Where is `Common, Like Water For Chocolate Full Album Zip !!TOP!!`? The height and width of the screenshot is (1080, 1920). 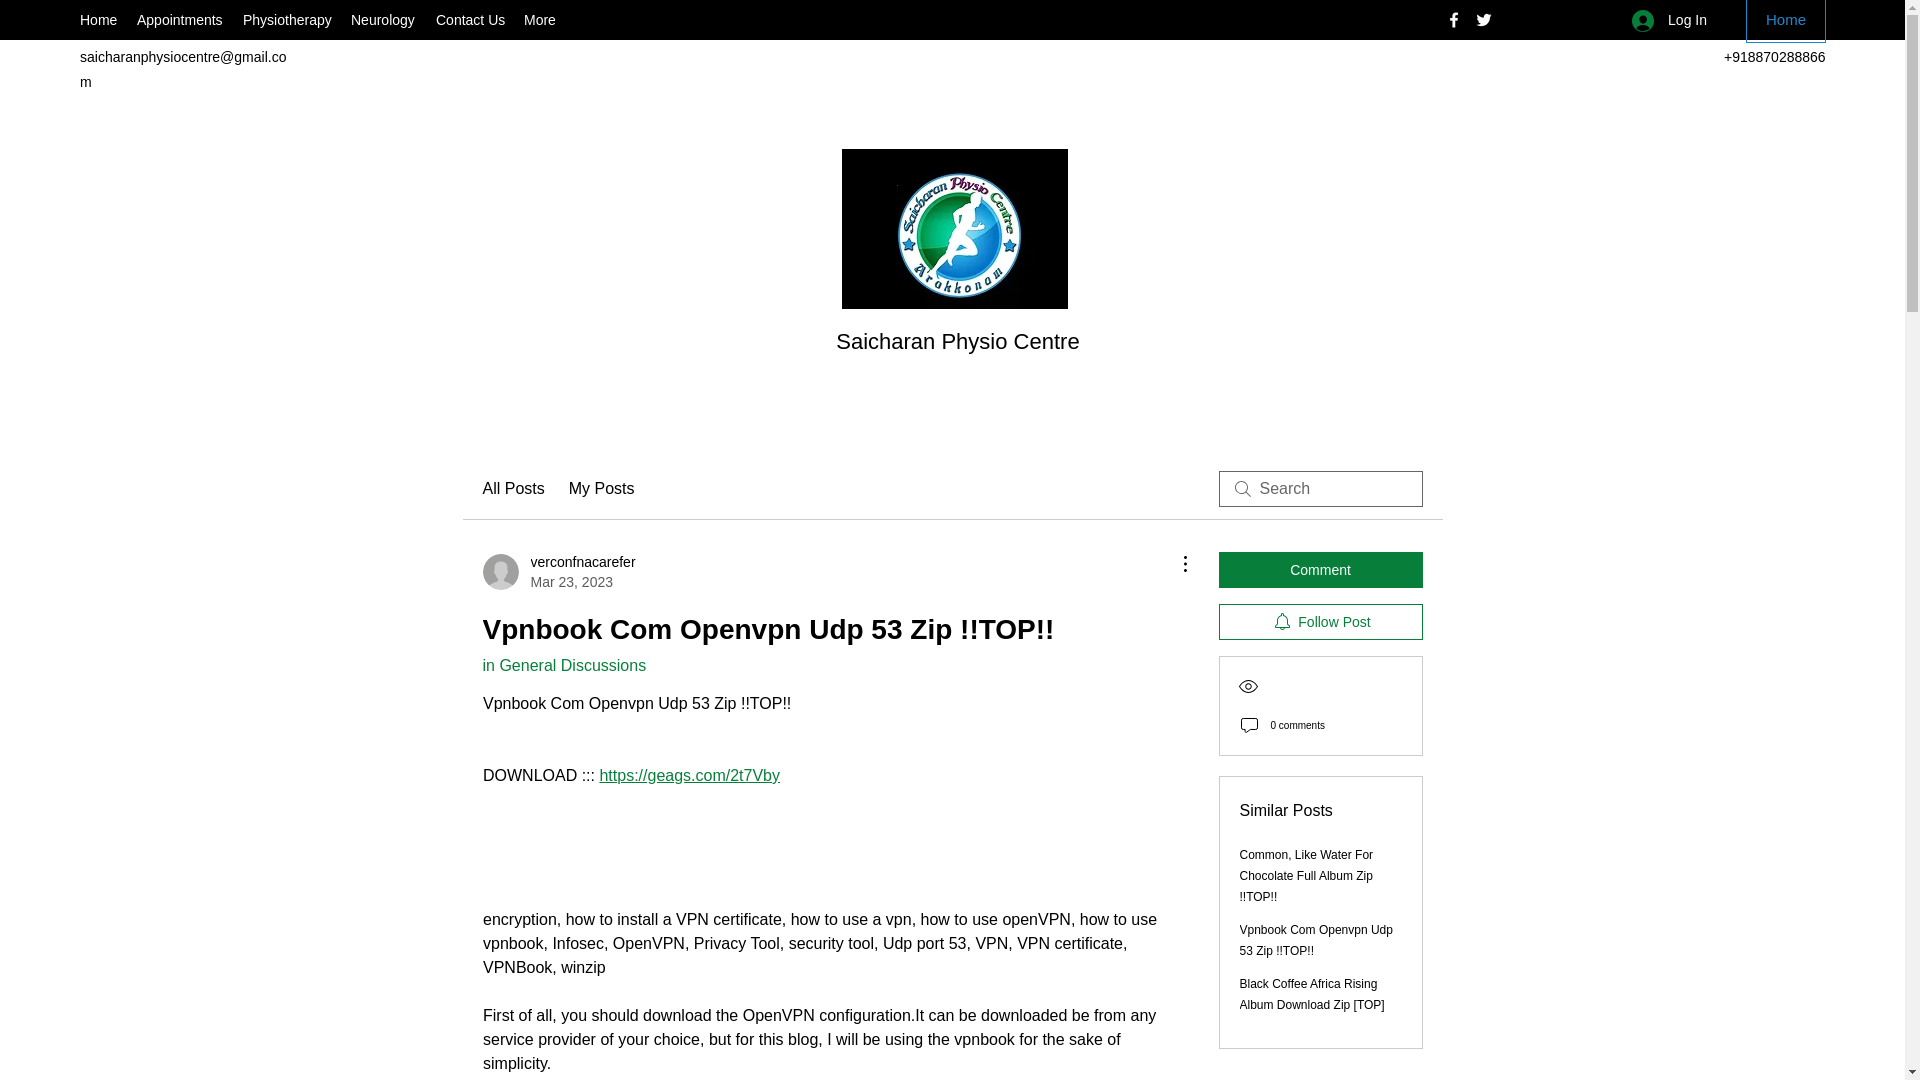
Common, Like Water For Chocolate Full Album Zip !!TOP!! is located at coordinates (602, 489).